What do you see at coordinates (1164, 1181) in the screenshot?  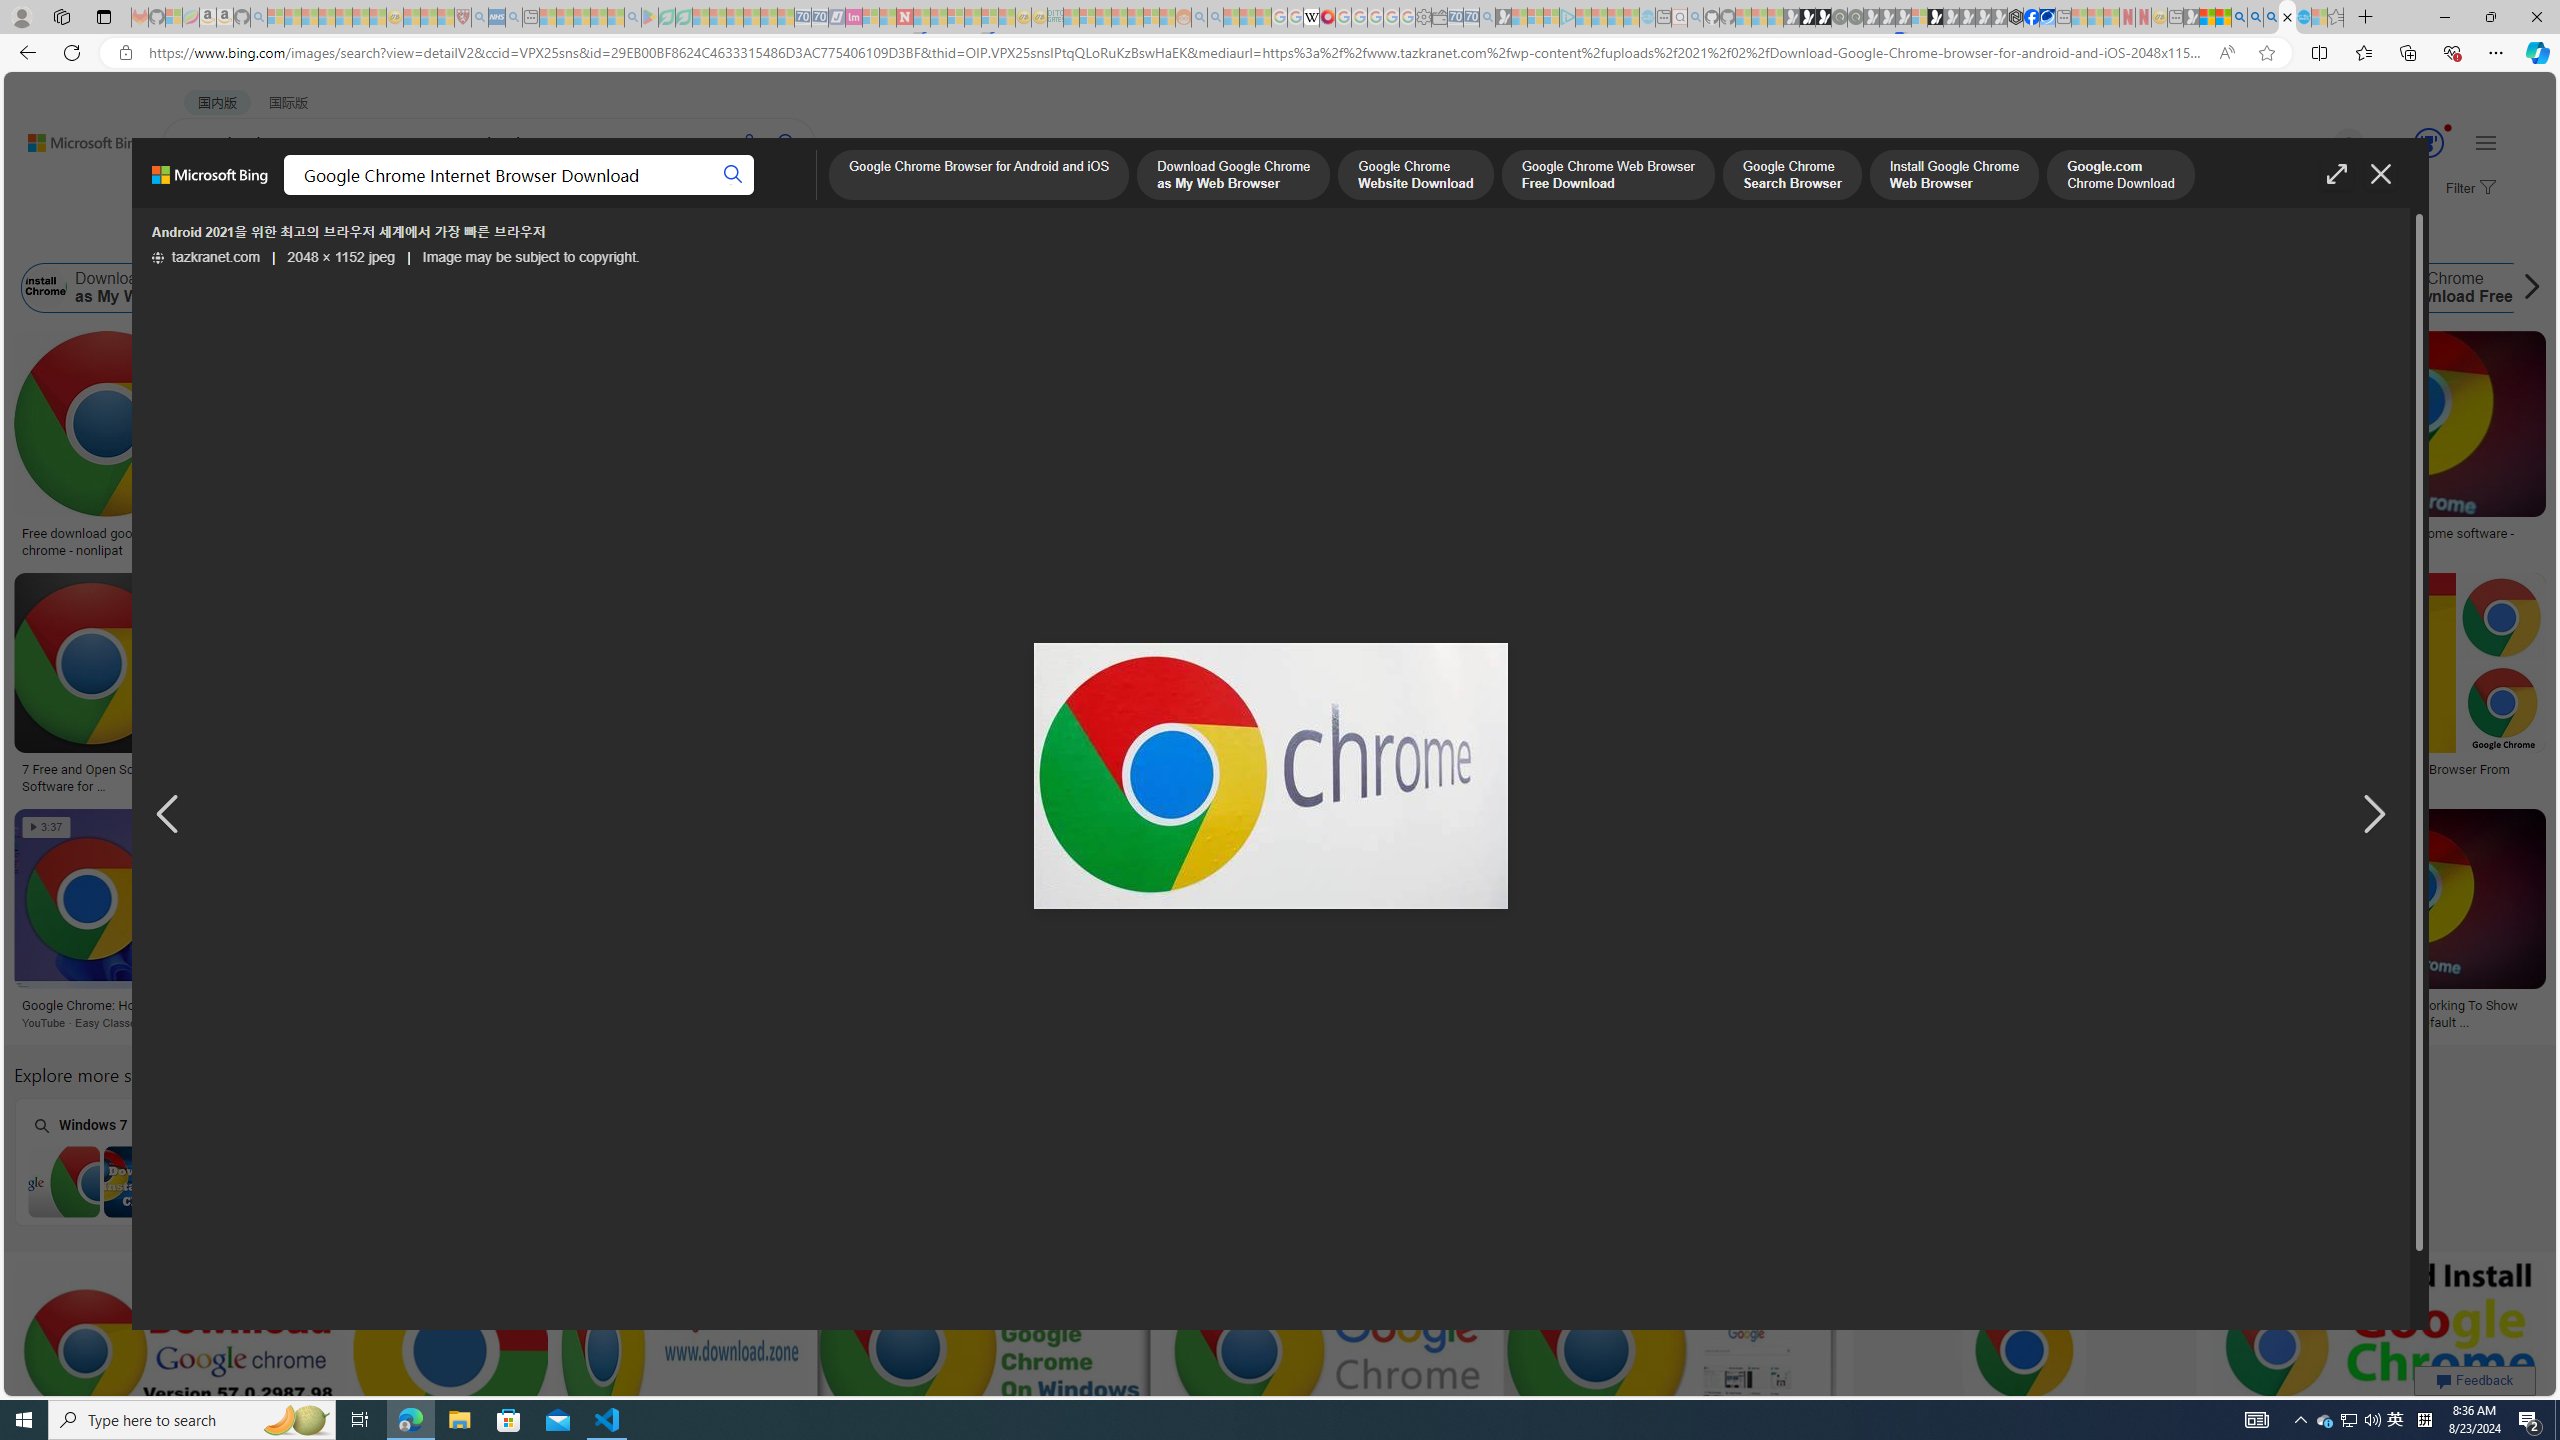 I see `Chrome Browser Download Apk for PC Windows 10` at bounding box center [1164, 1181].